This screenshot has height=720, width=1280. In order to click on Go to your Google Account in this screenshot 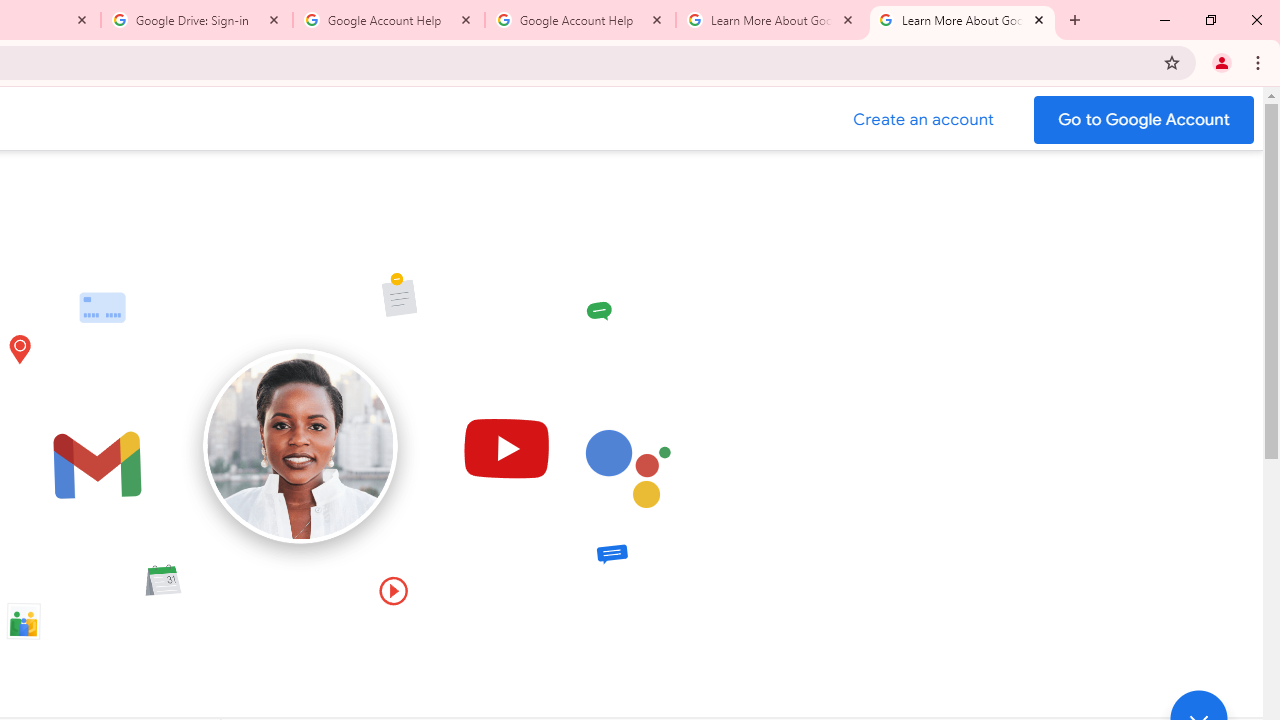, I will do `click(1144, 120)`.